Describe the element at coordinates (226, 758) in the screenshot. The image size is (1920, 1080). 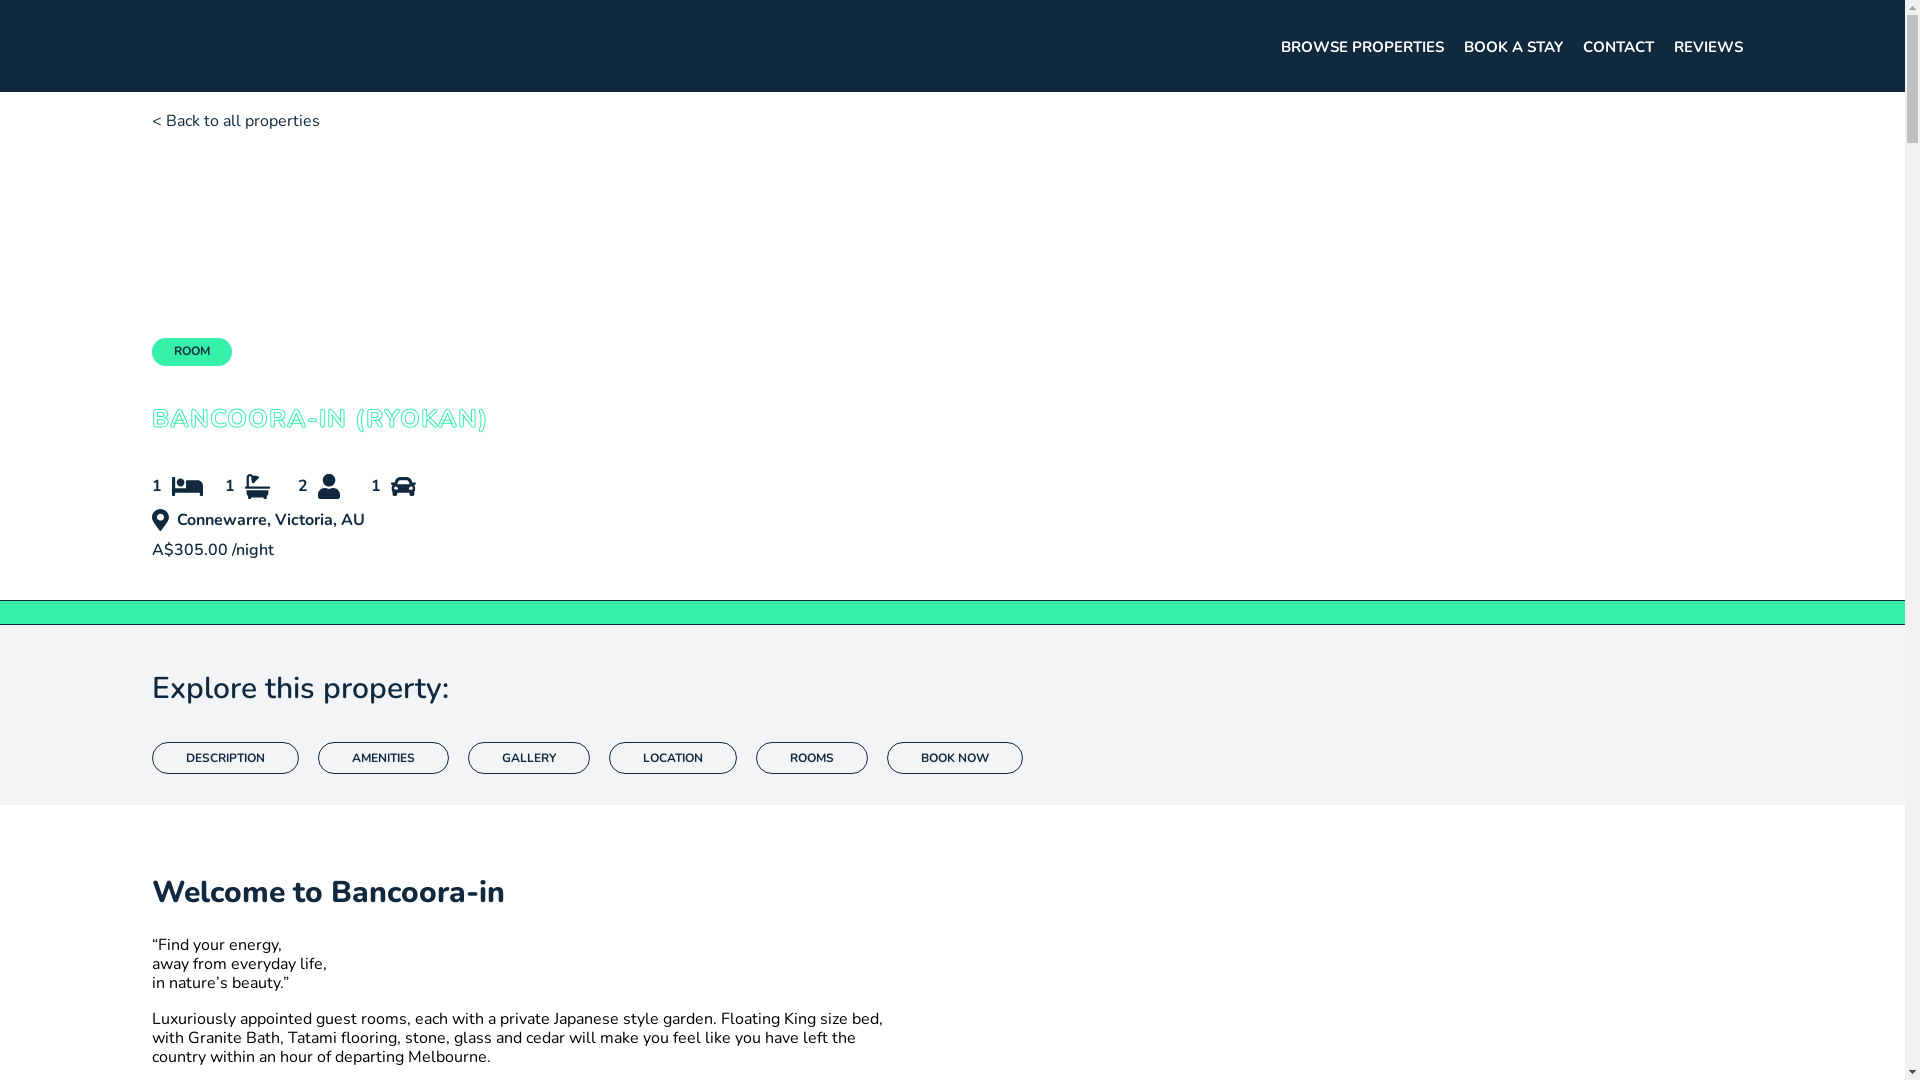
I see `DESCRIPTION` at that location.